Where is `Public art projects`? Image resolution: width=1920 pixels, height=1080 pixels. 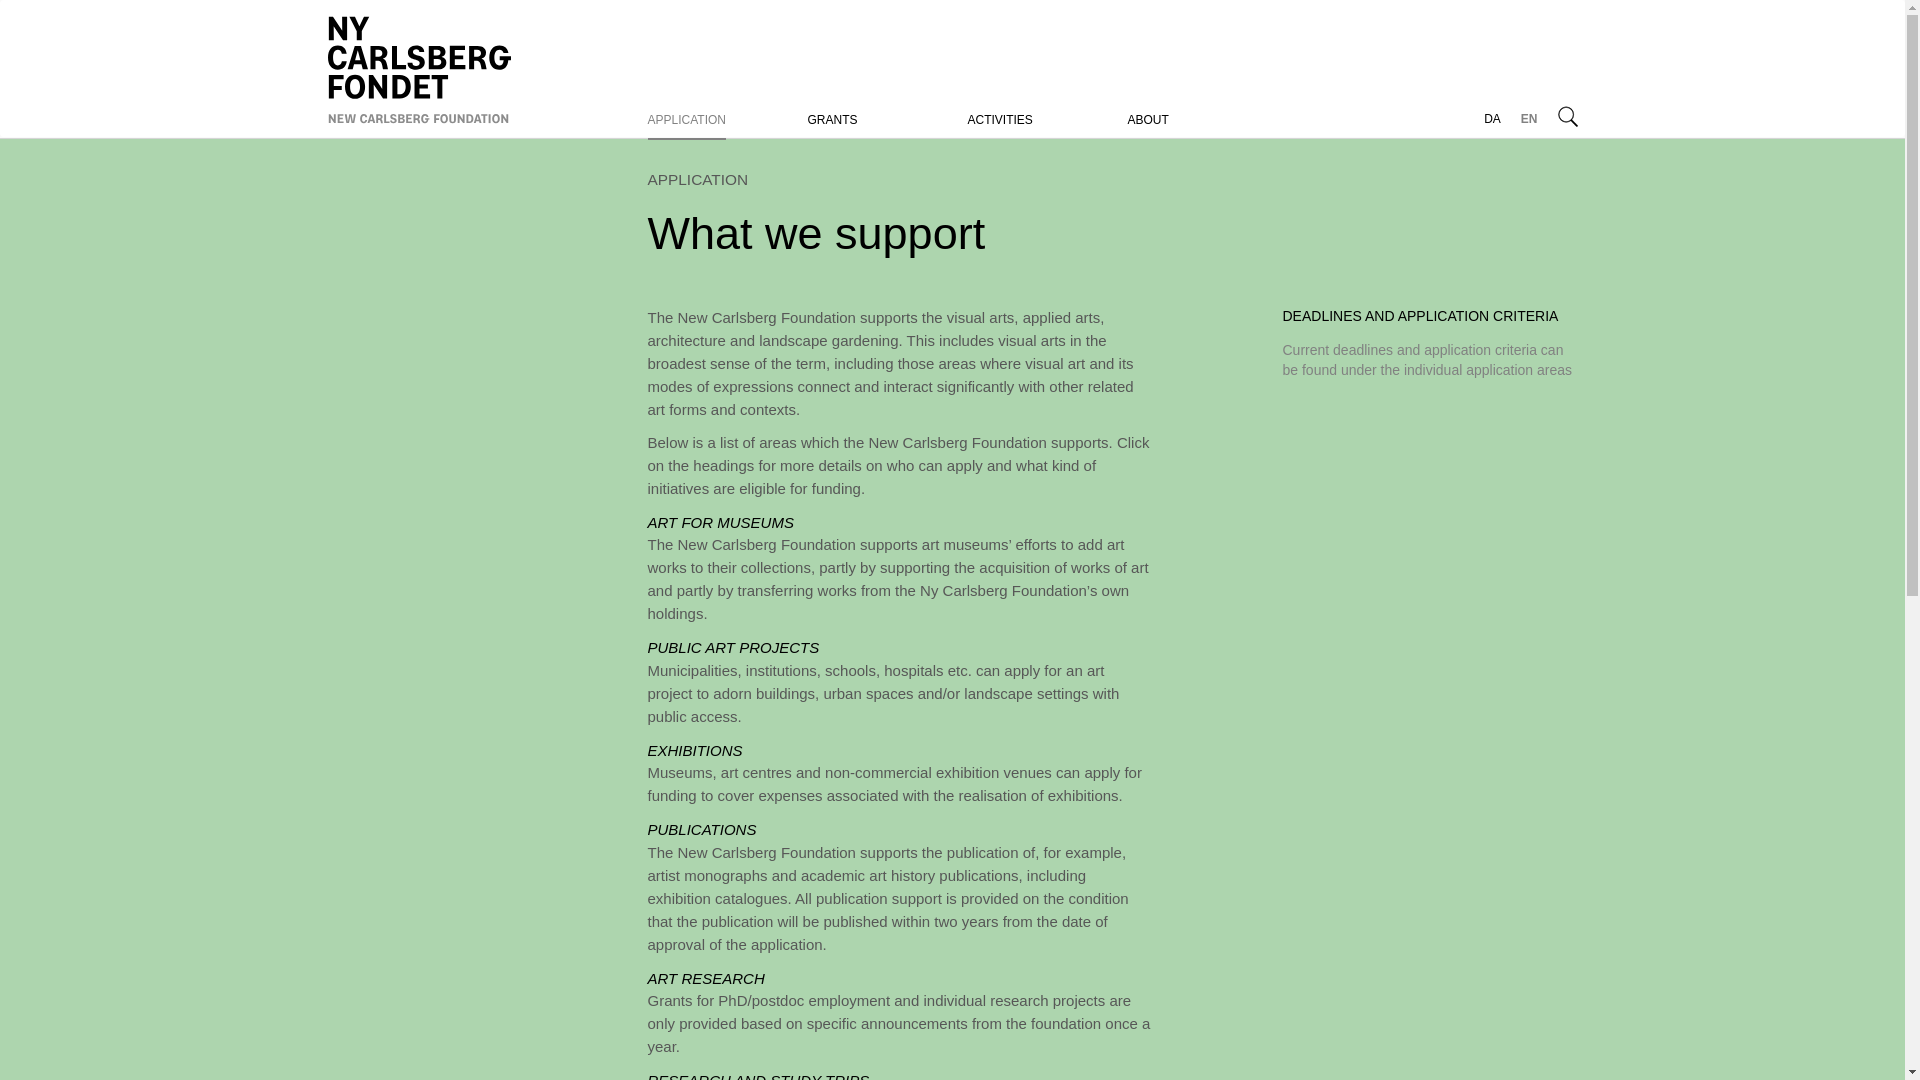 Public art projects is located at coordinates (734, 647).